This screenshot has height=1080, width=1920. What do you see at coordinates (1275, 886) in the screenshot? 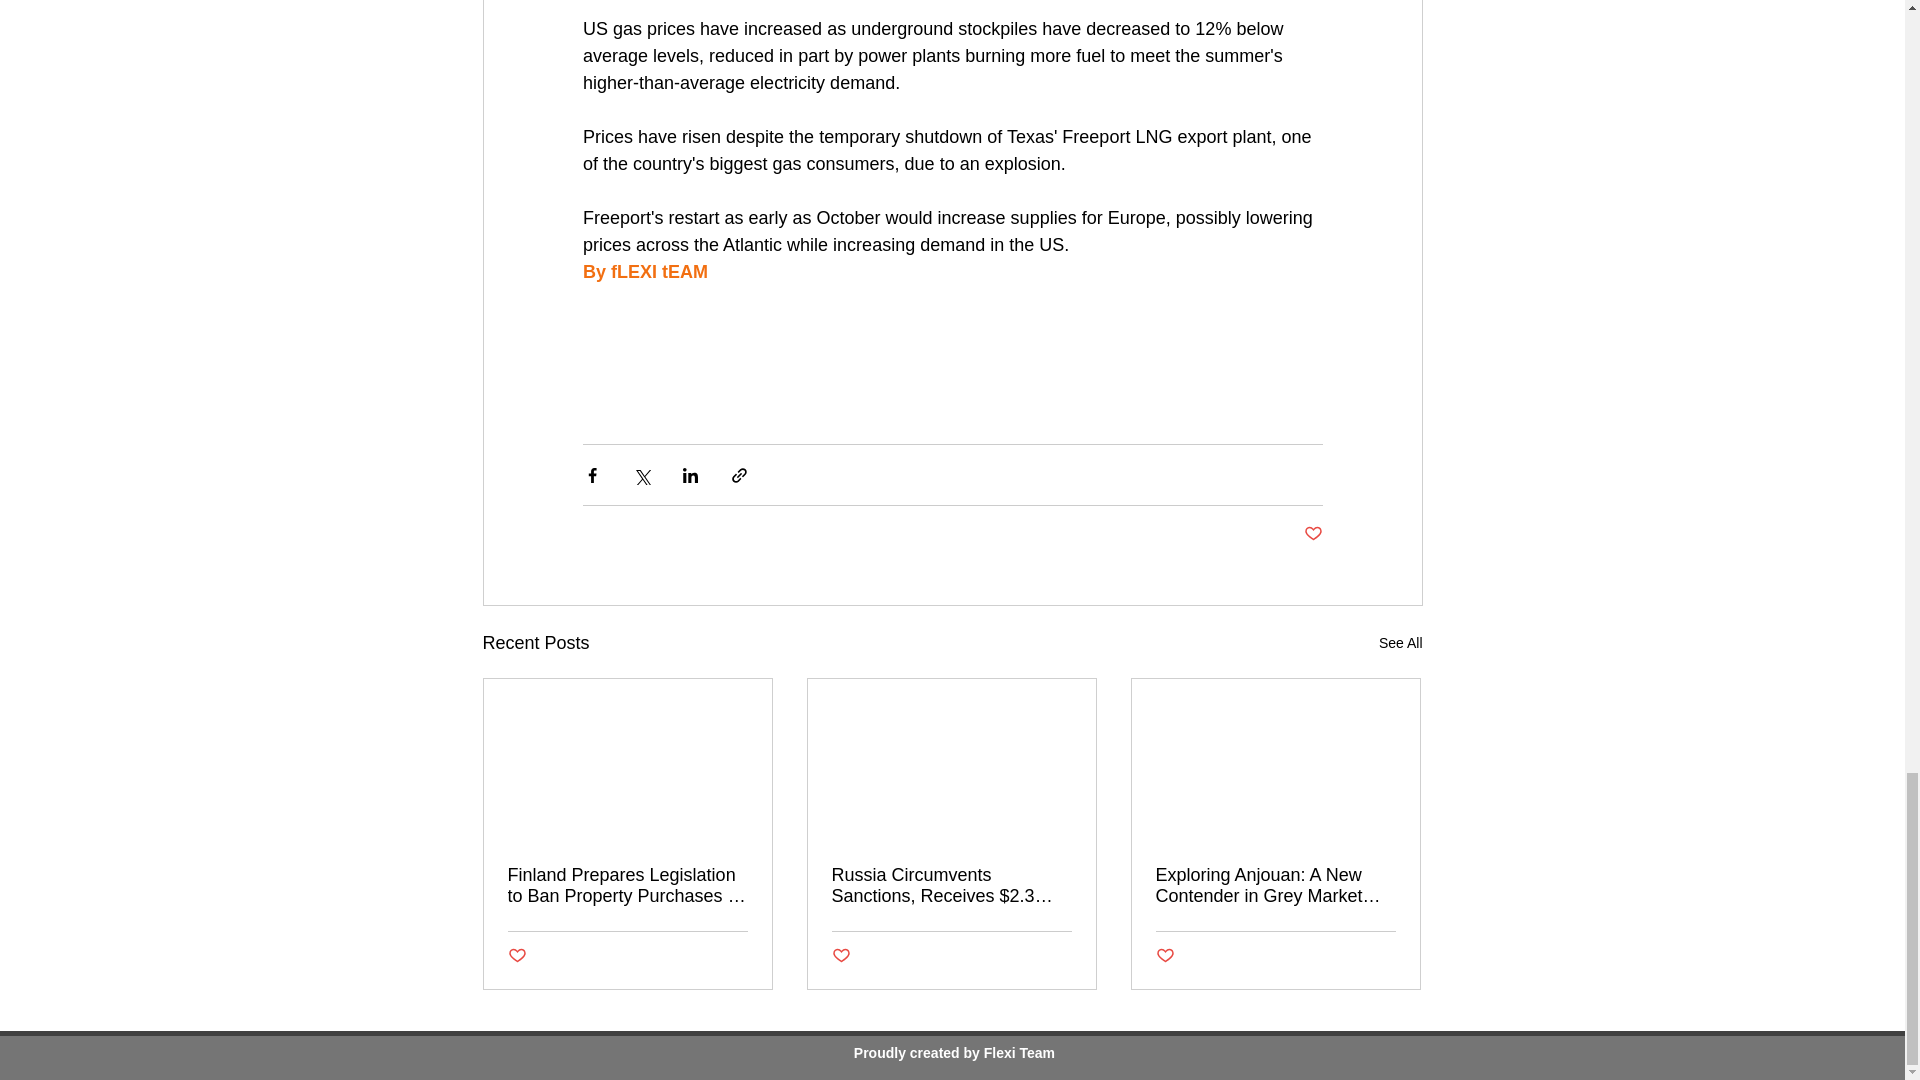
I see `Exploring Anjouan: A New Contender in Grey Market Licensing` at bounding box center [1275, 886].